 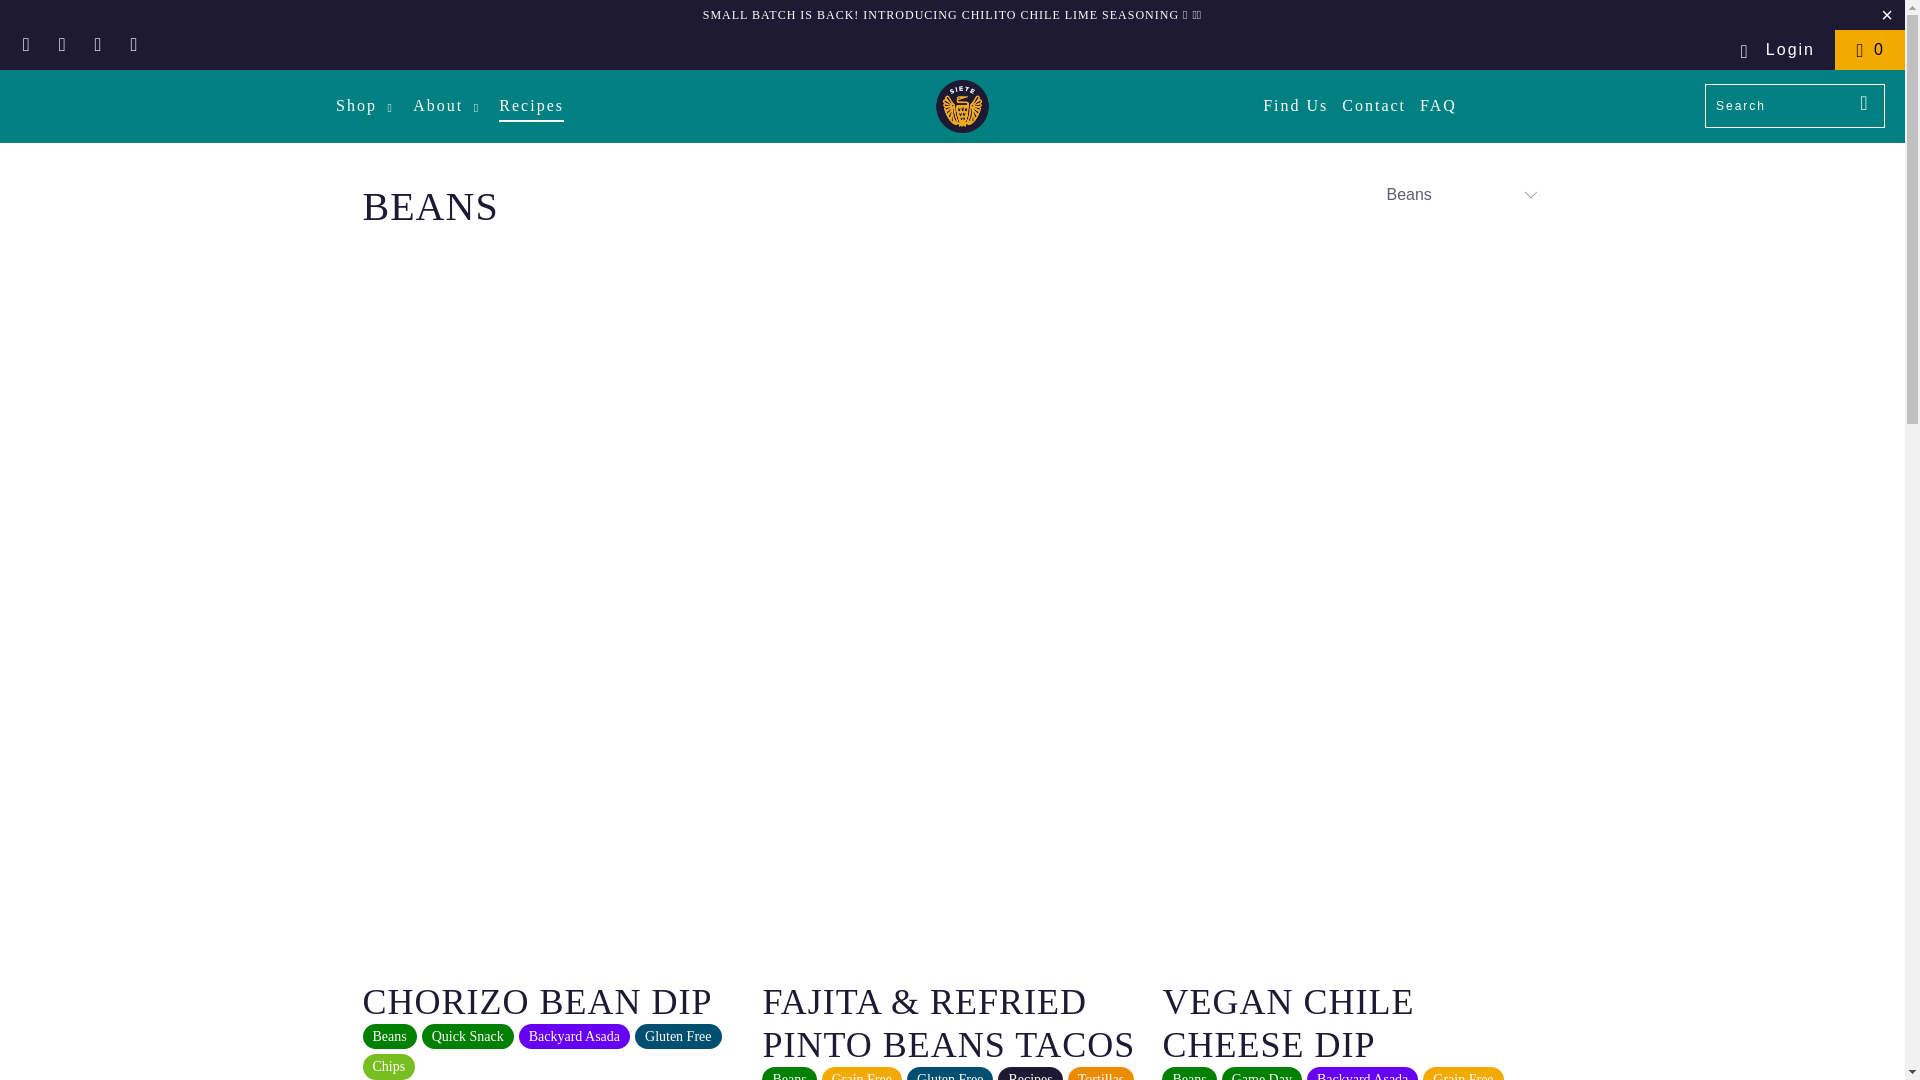 I want to click on Recipes tagged chips, so click(x=388, y=1067).